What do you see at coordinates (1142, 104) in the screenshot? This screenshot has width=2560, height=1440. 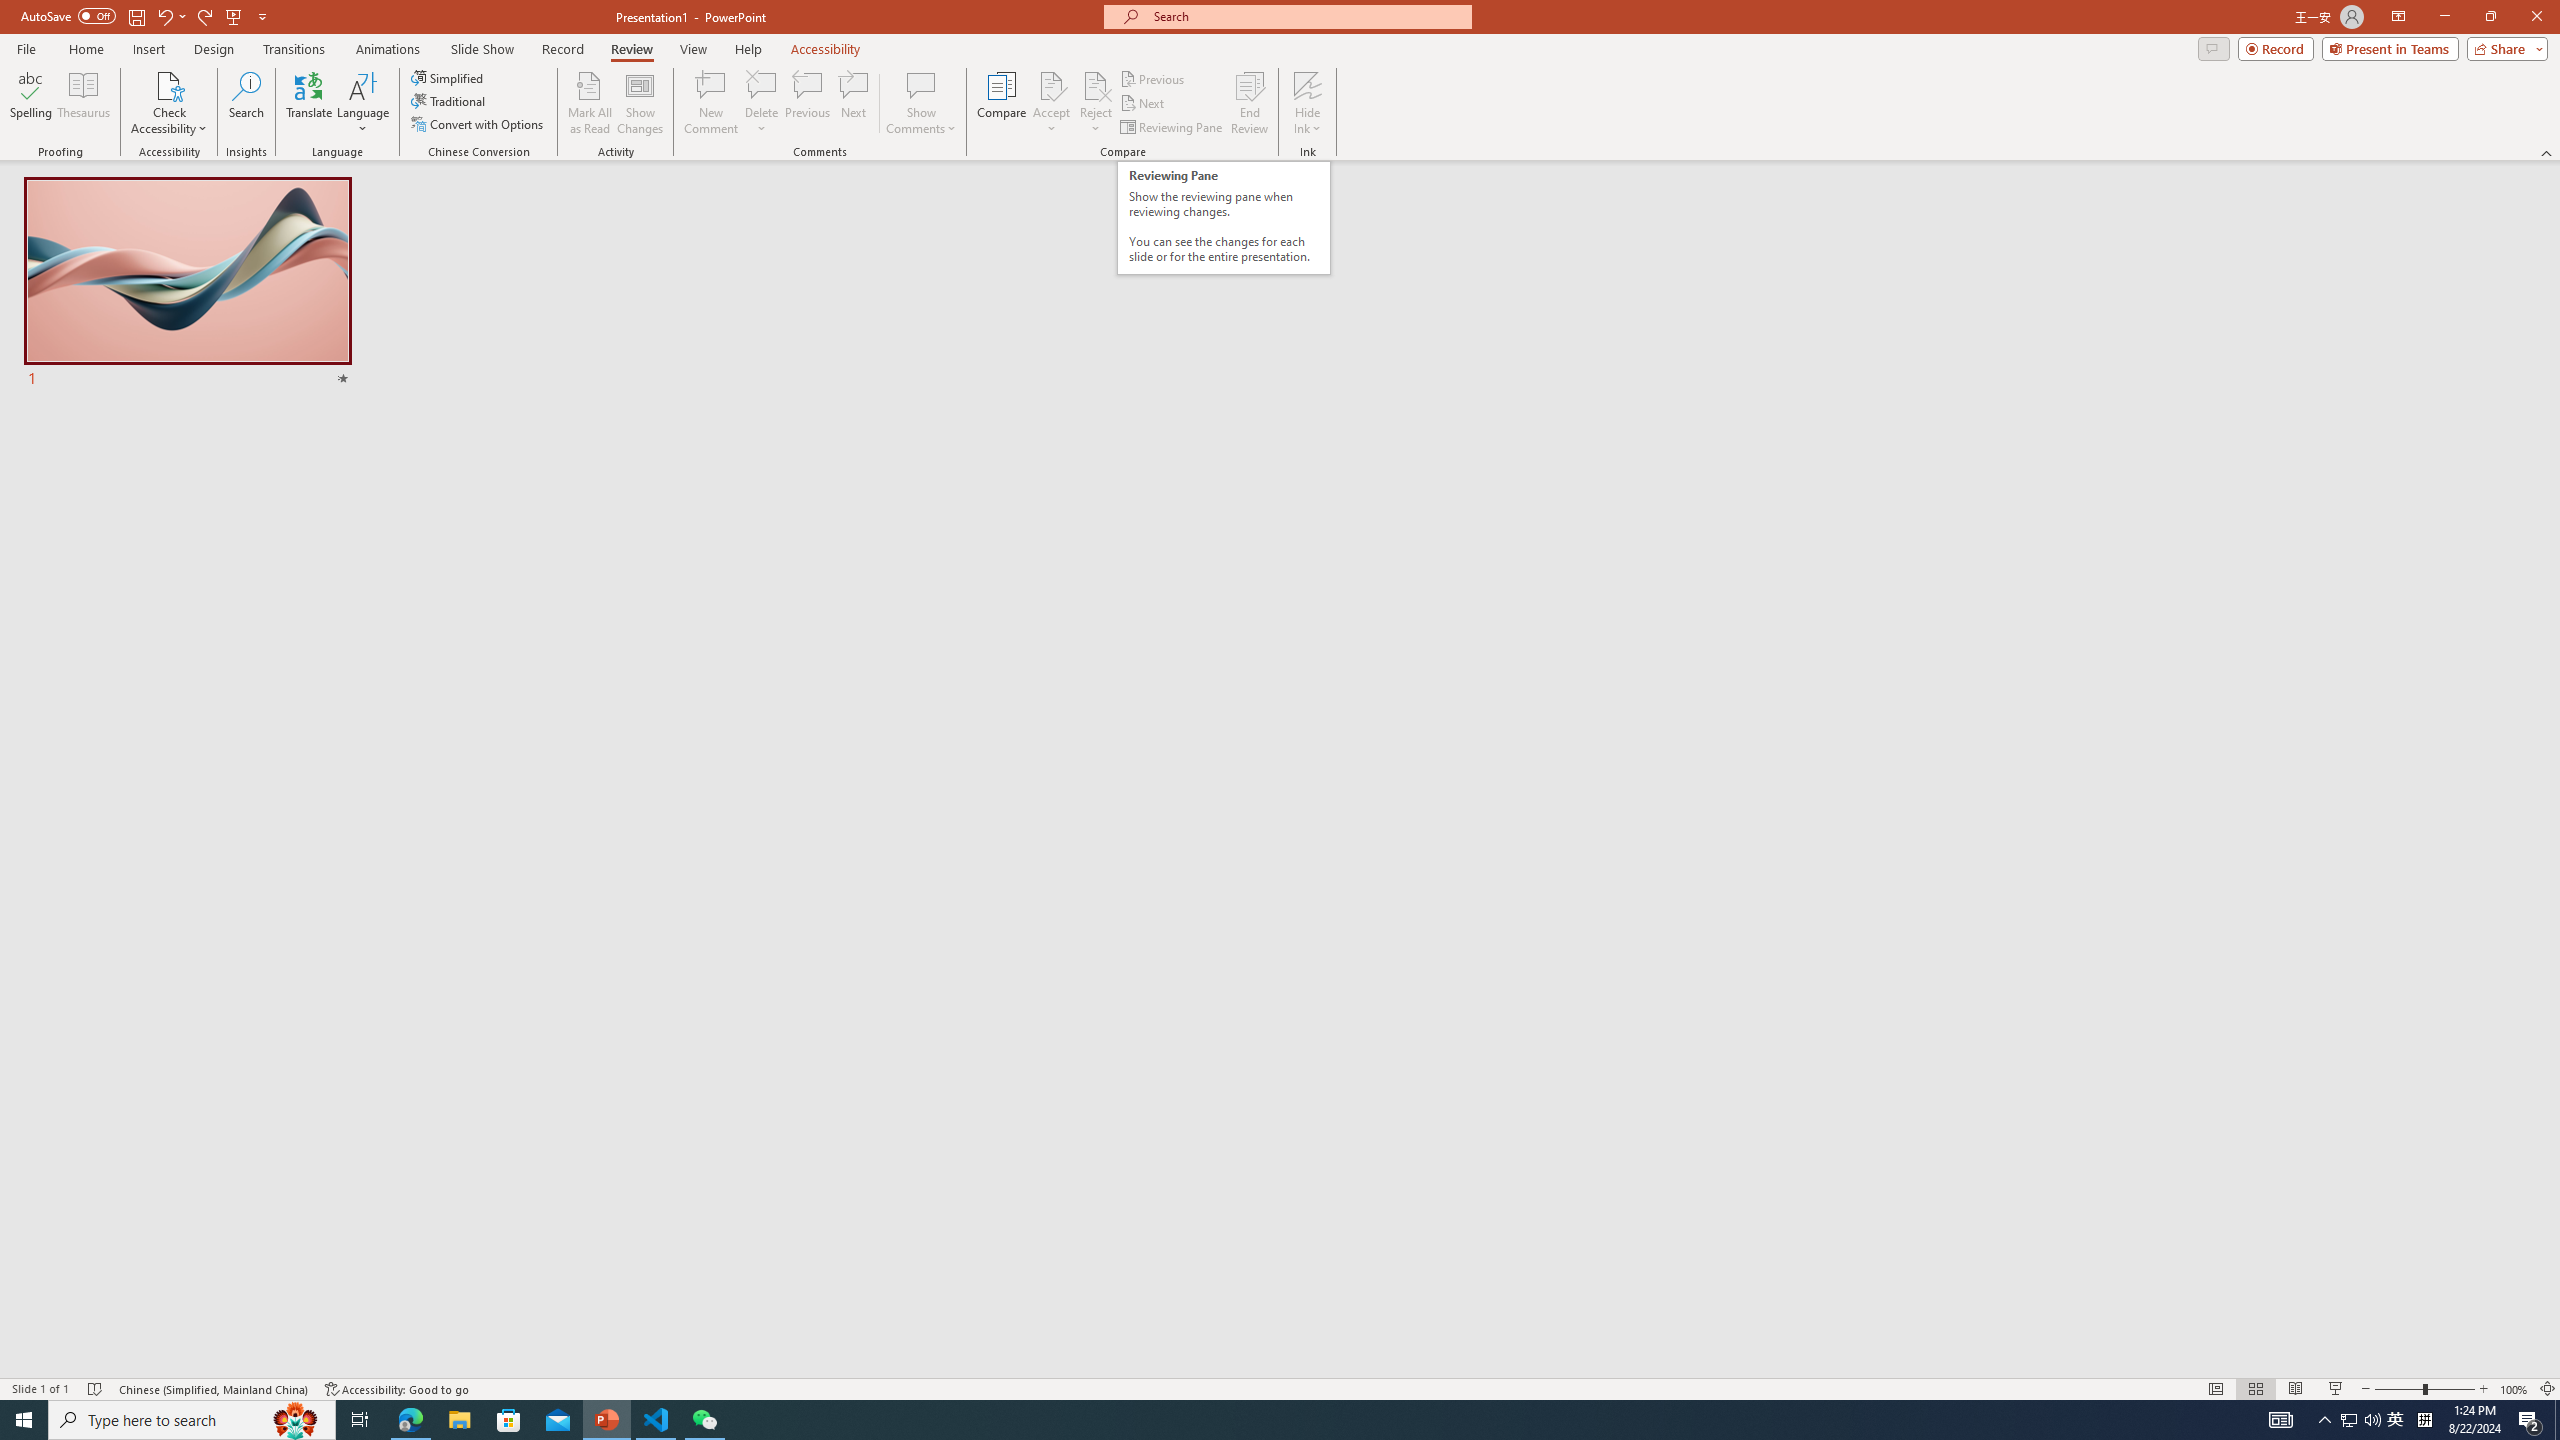 I see `Next` at bounding box center [1142, 104].